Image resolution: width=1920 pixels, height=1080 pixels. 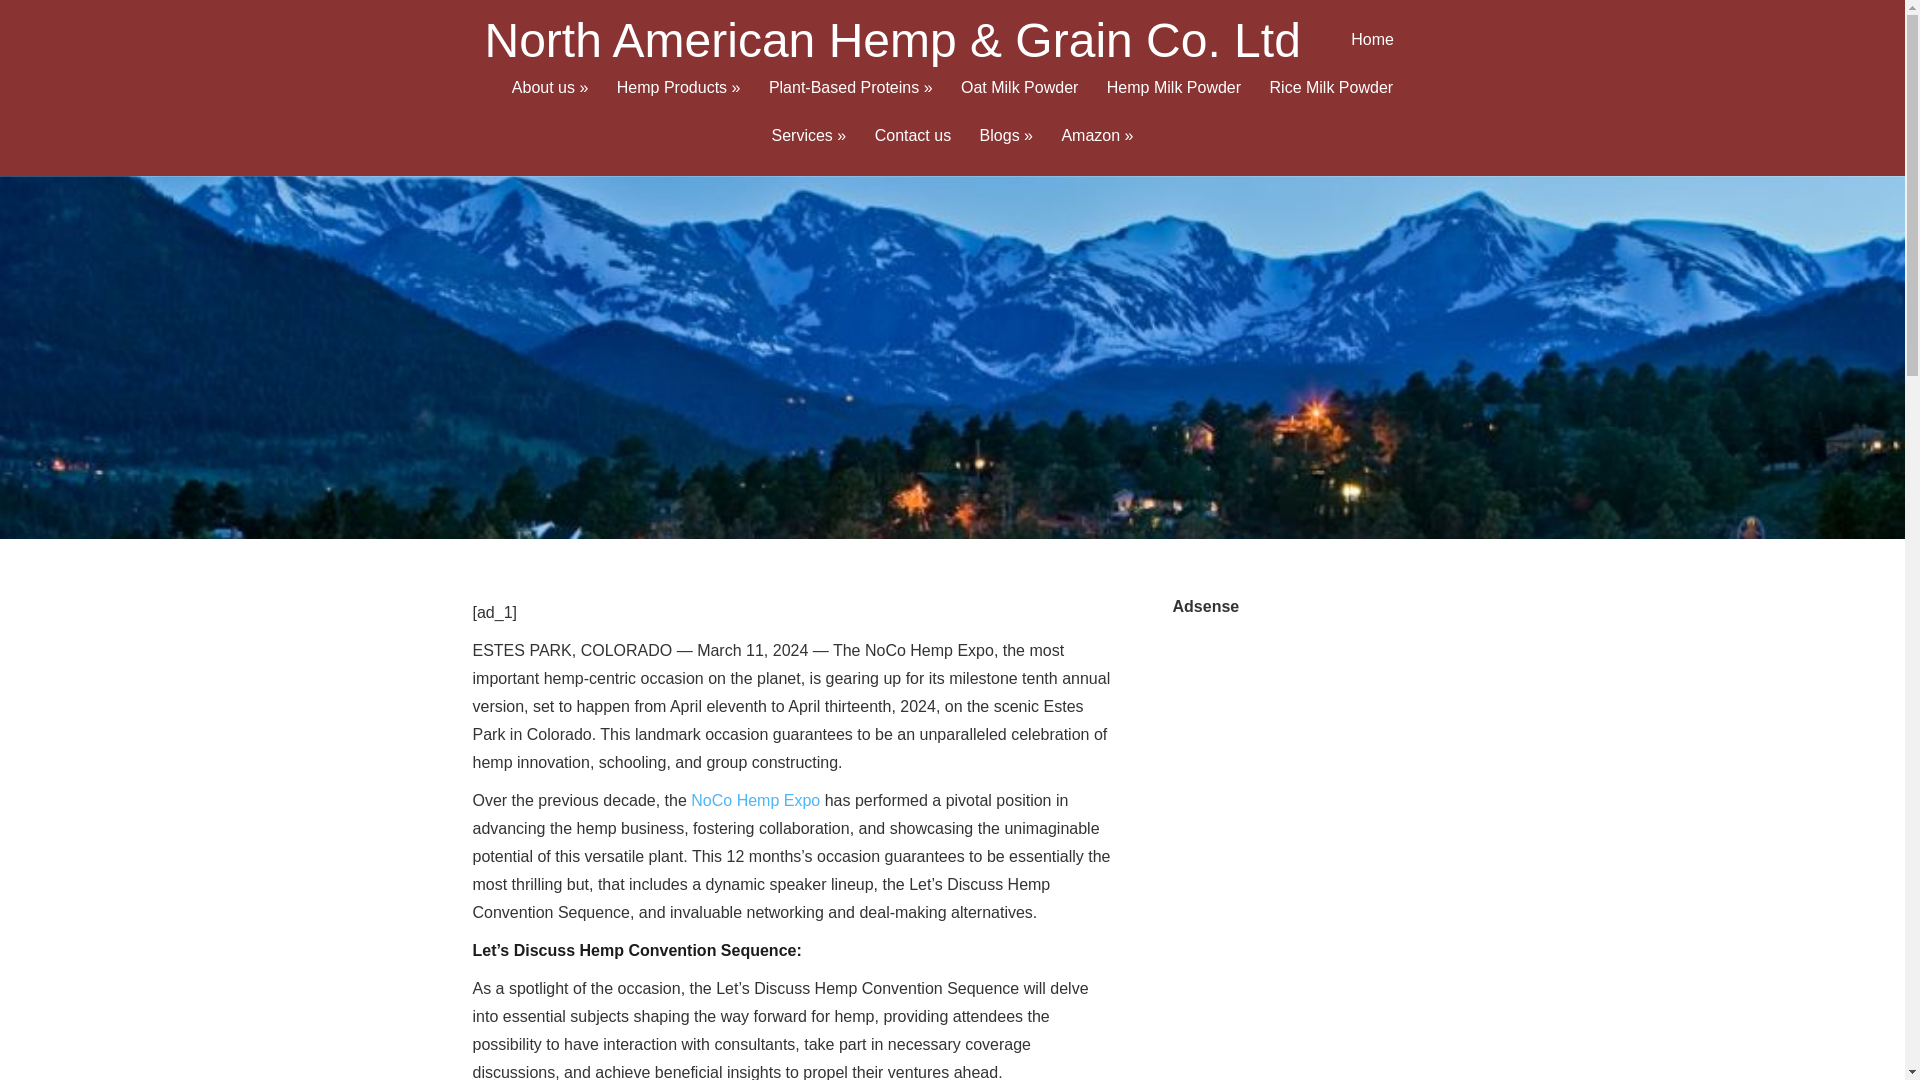 I want to click on Rice Milk Powder, so click(x=1331, y=104).